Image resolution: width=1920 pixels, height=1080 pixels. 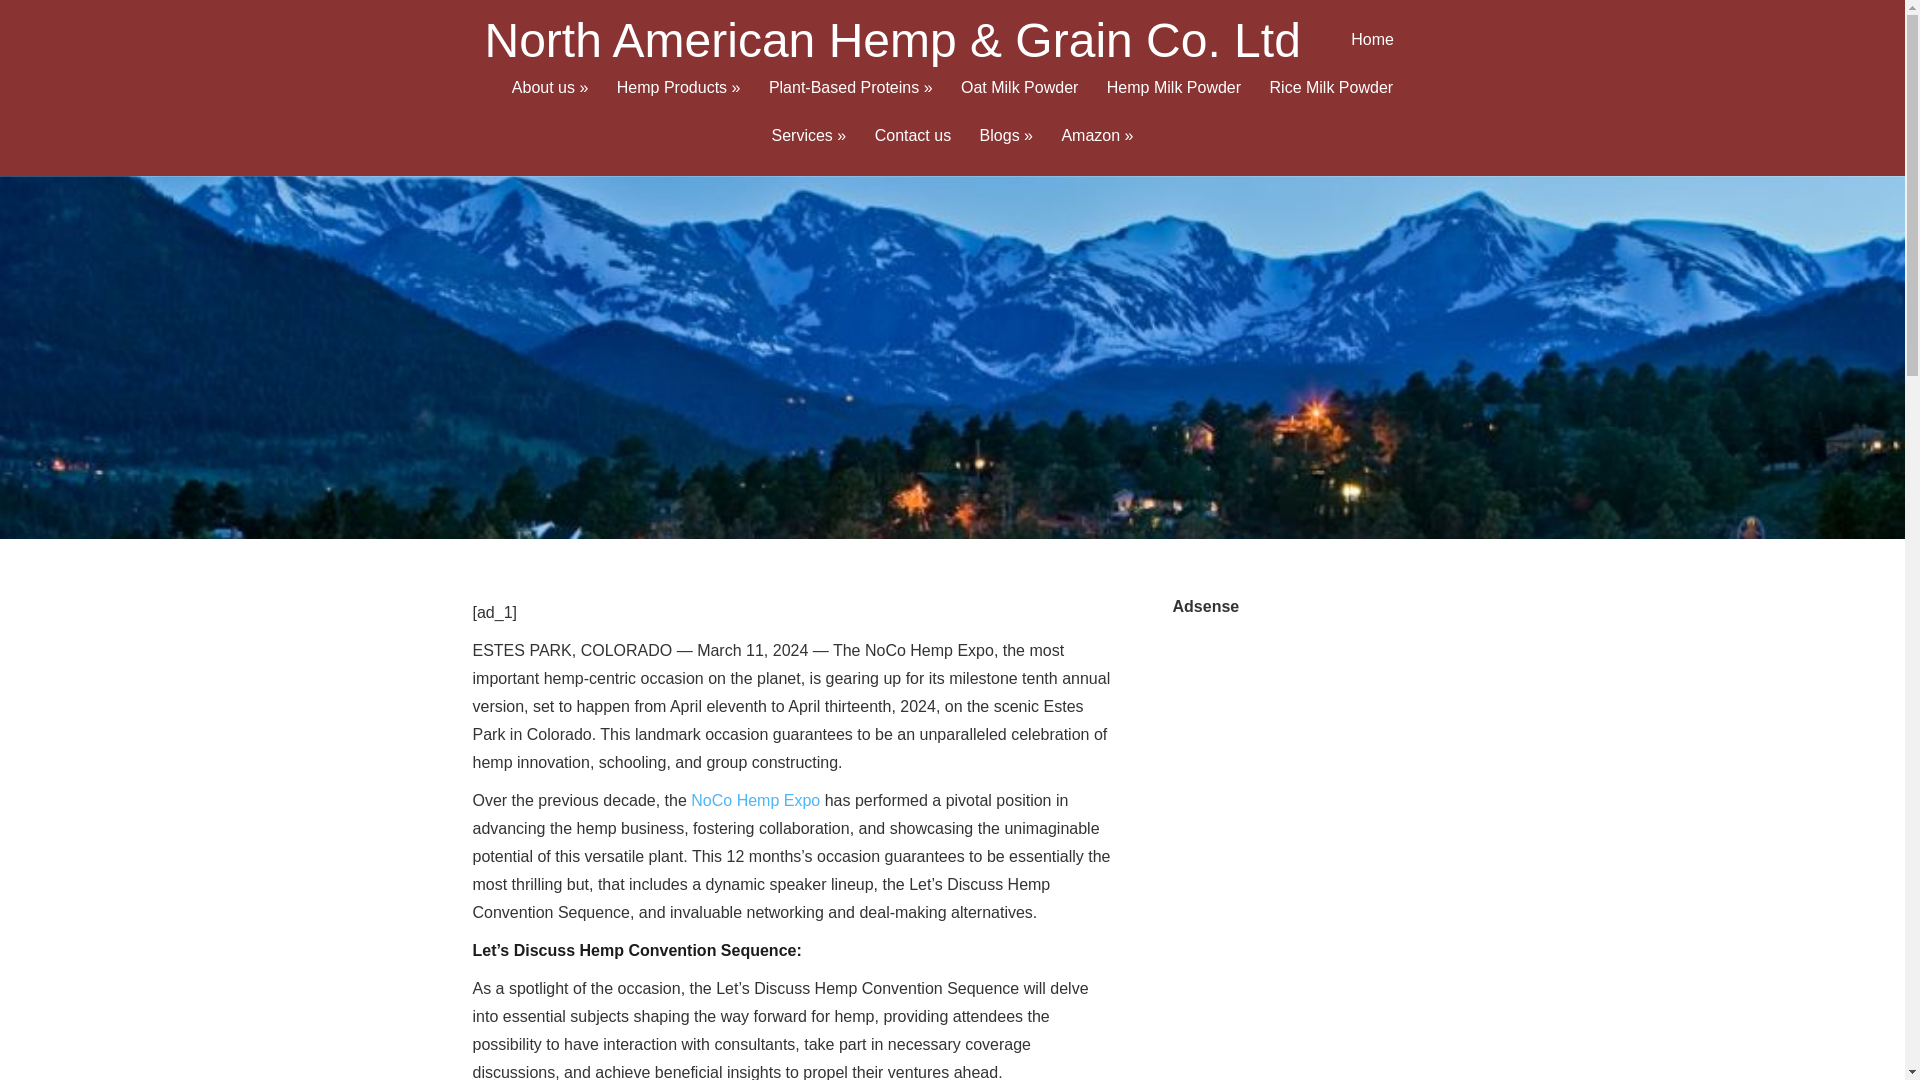 I want to click on Rice Milk Powder, so click(x=1331, y=104).